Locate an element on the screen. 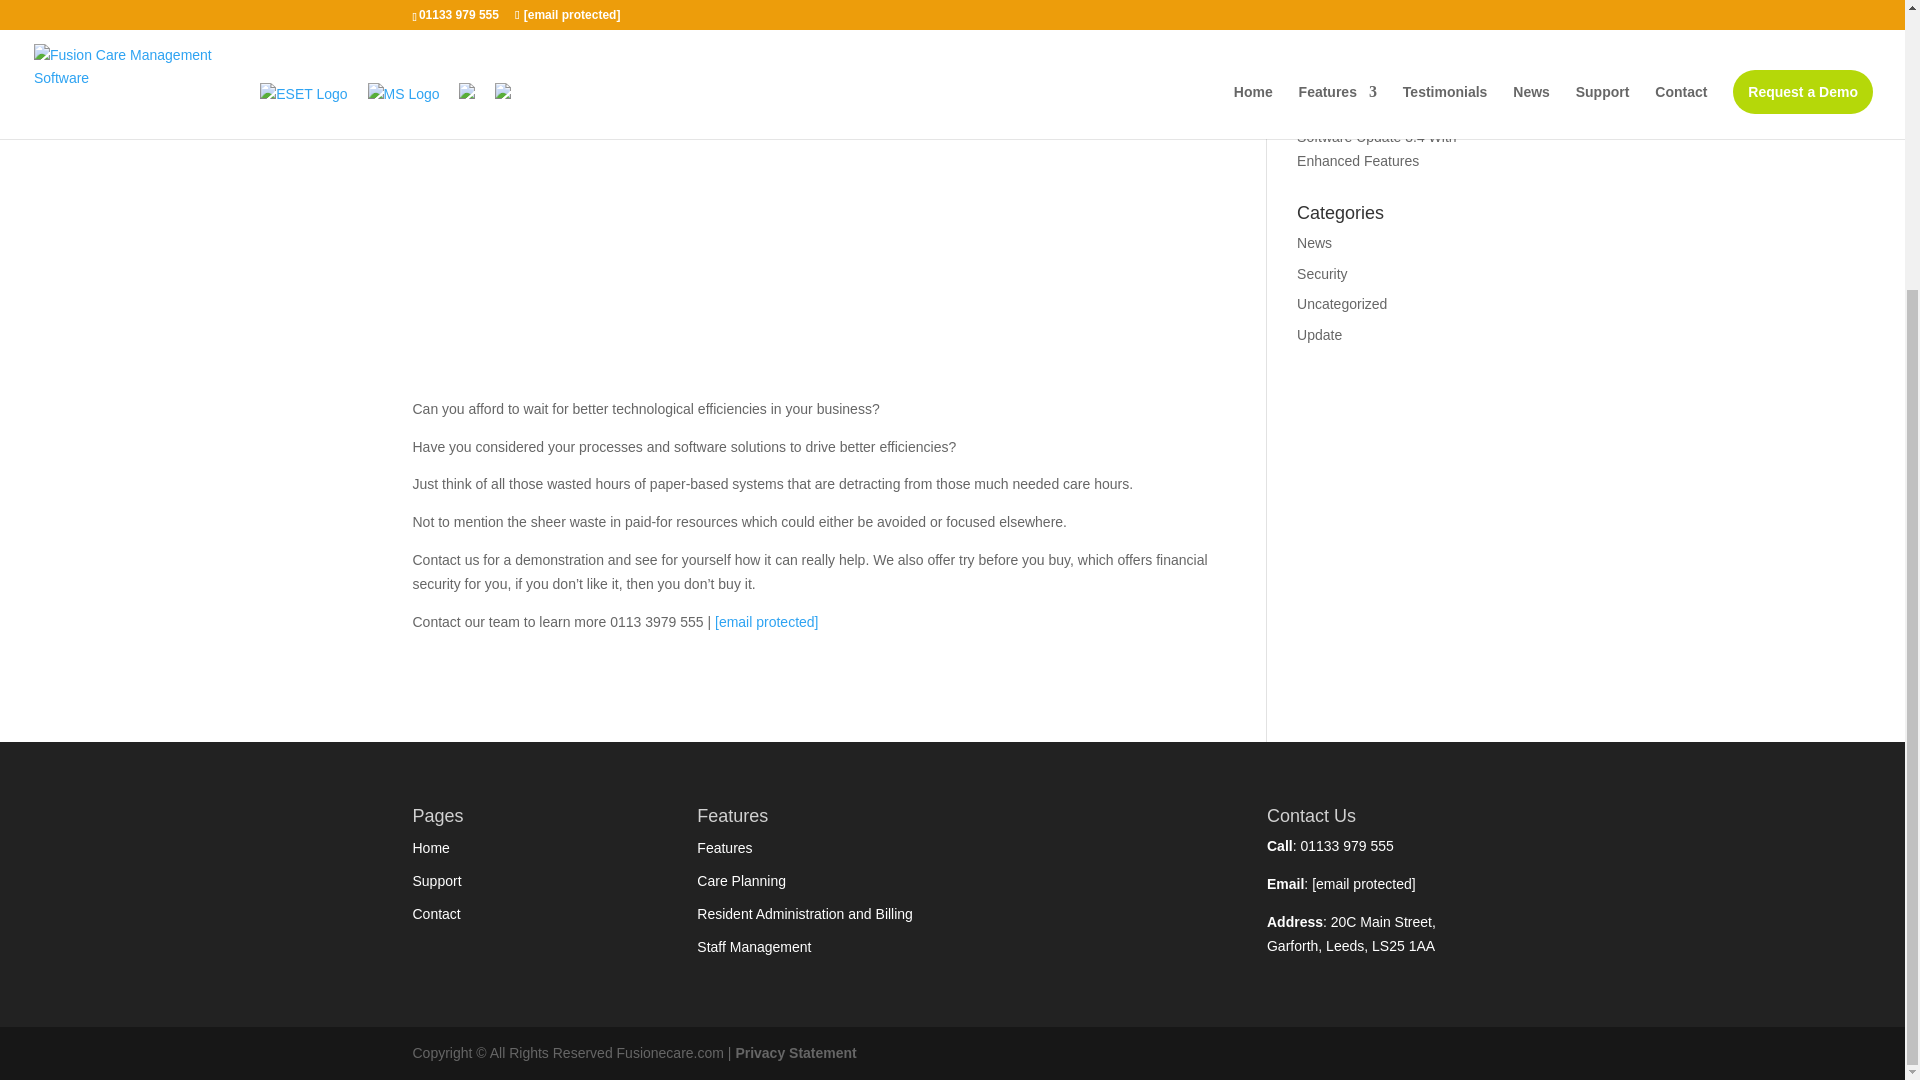  DCB 0129 Clinical Safety Approved is located at coordinates (1375, 6).